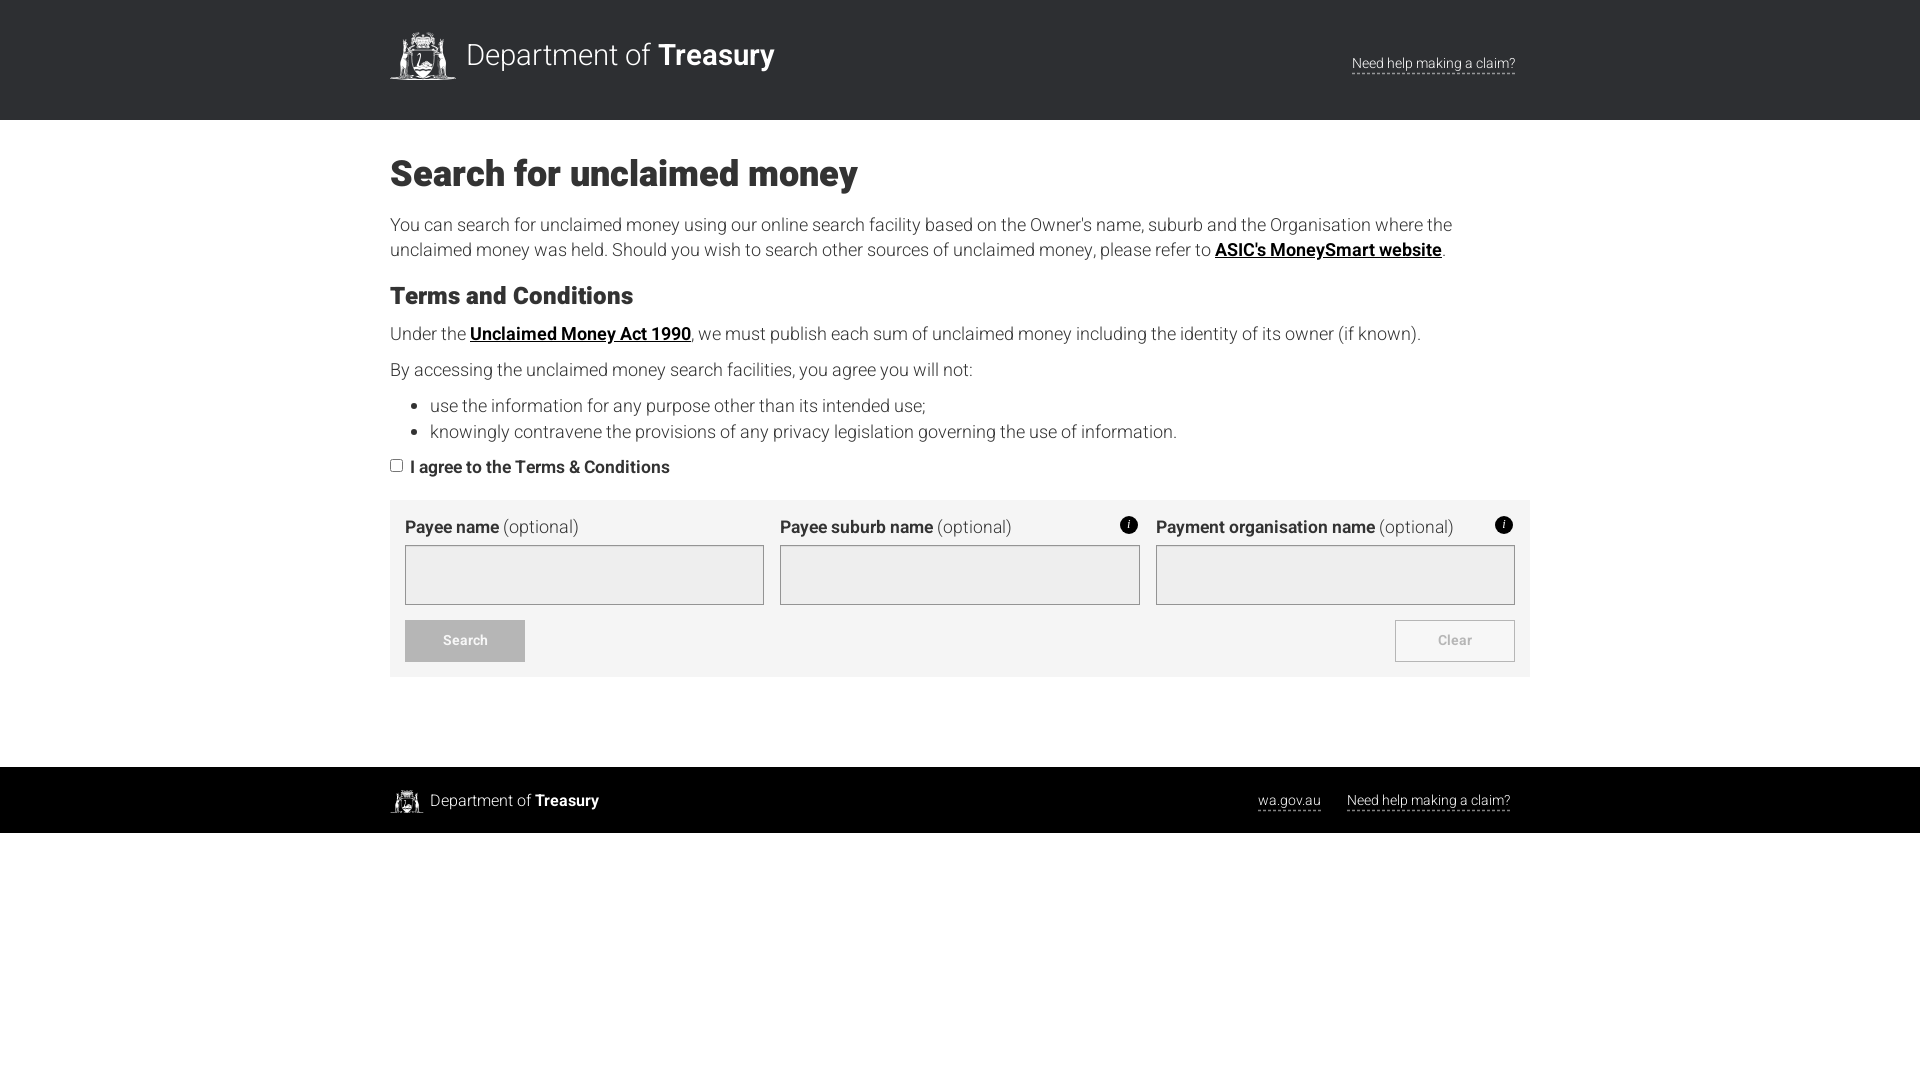 The width and height of the screenshot is (1920, 1080). Describe the element at coordinates (1428, 800) in the screenshot. I see `Need help making a claim?` at that location.